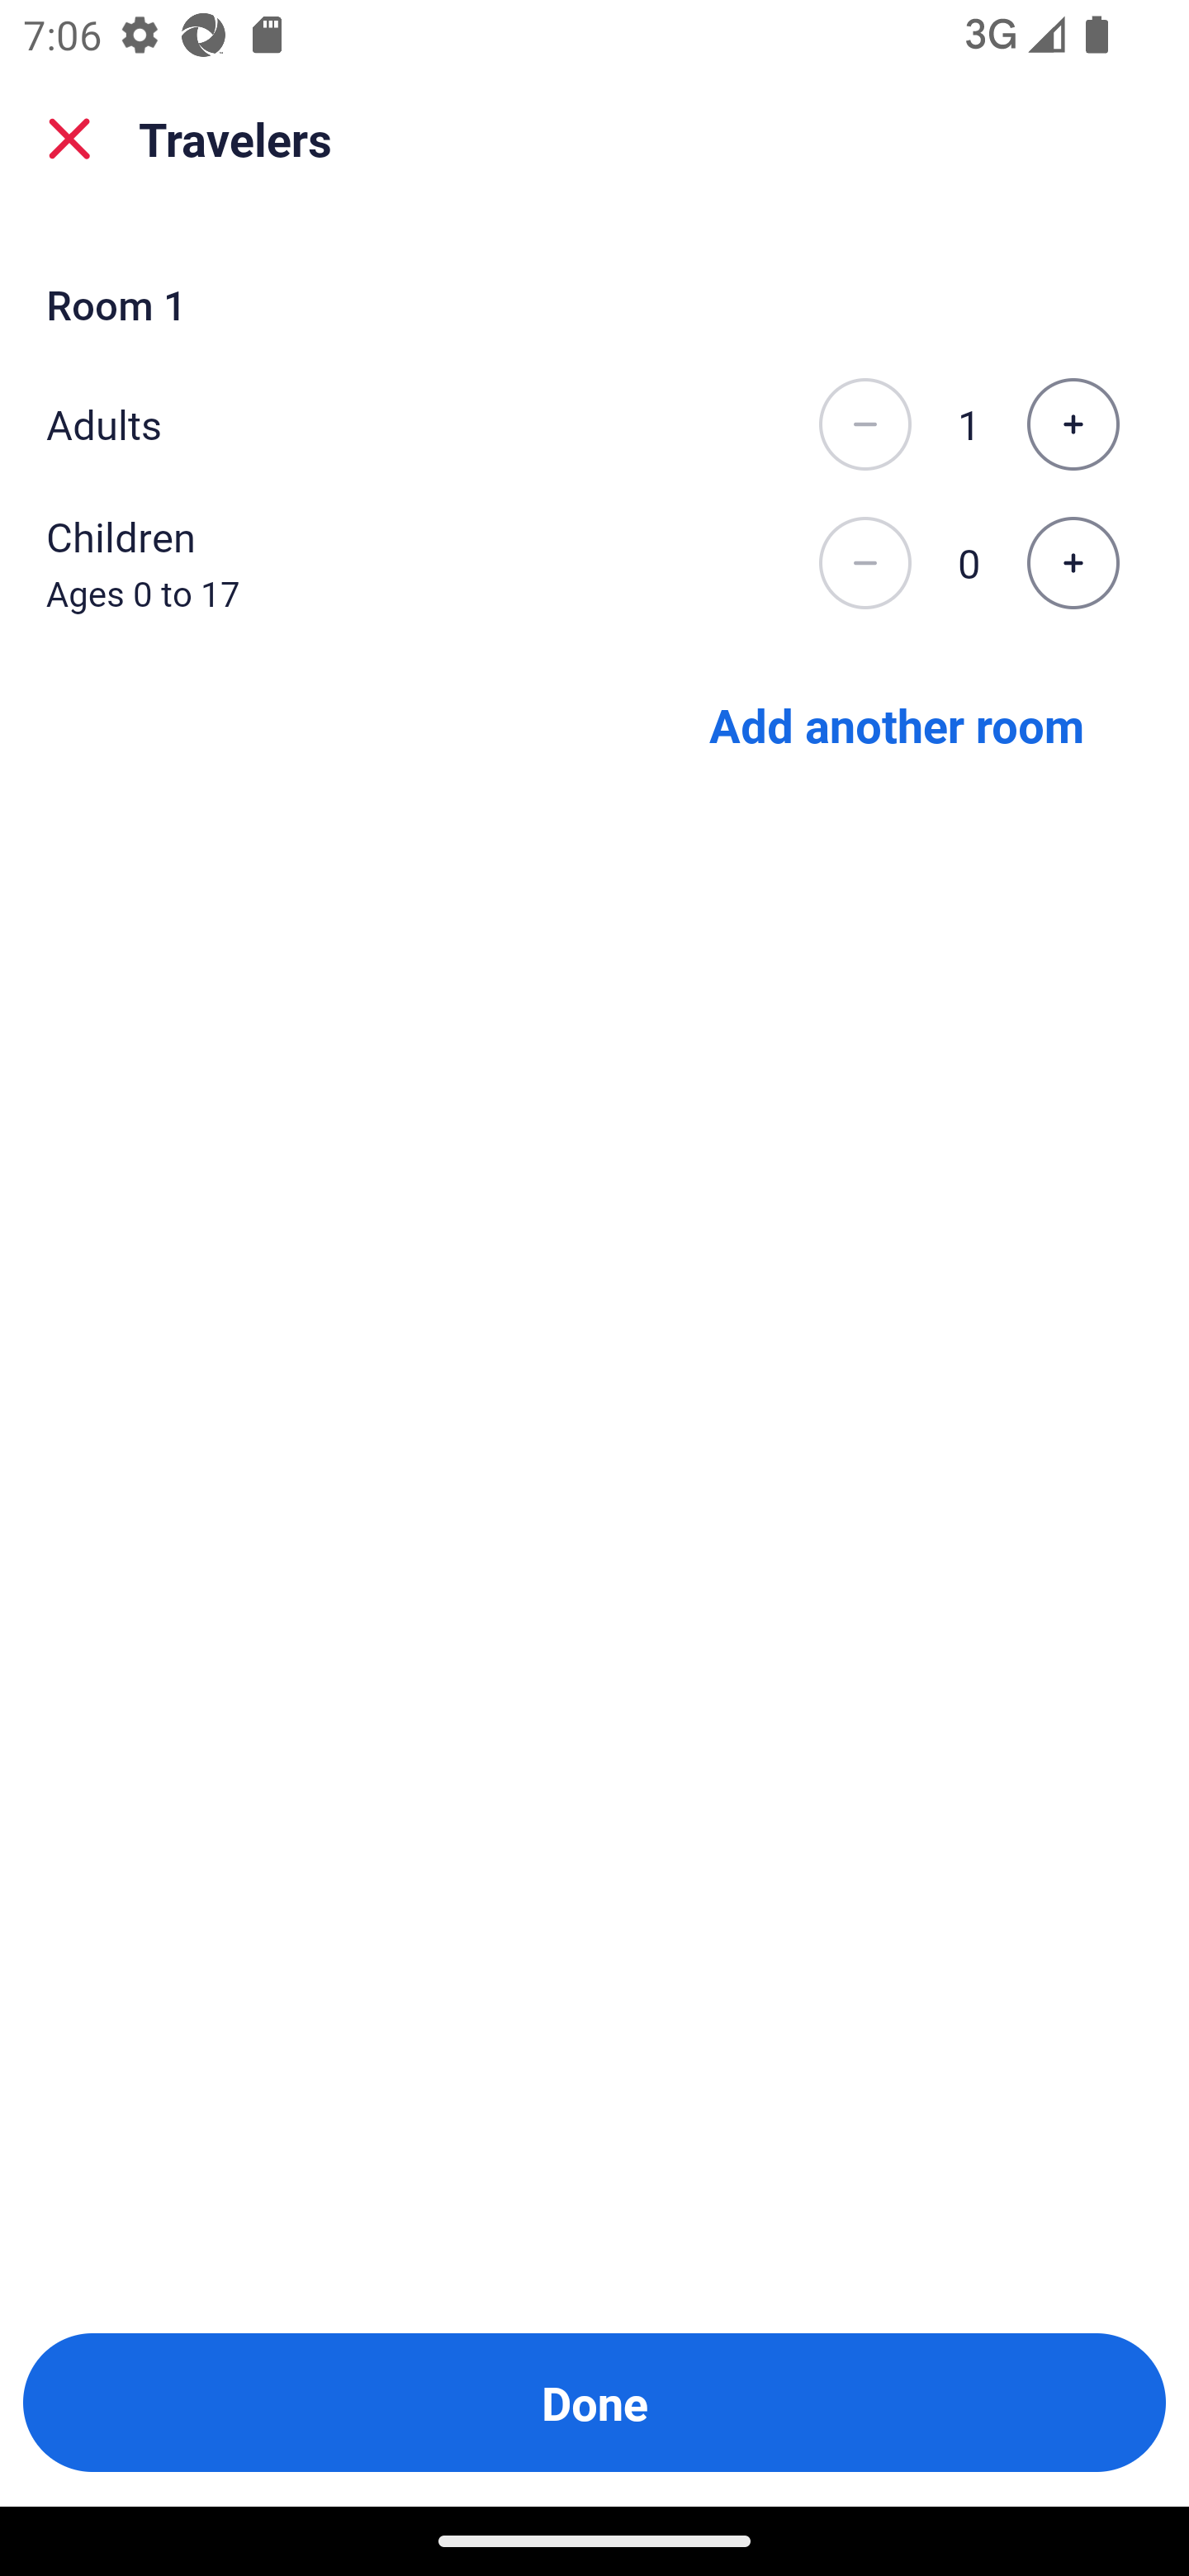  Describe the element at coordinates (897, 723) in the screenshot. I see `Add another room` at that location.